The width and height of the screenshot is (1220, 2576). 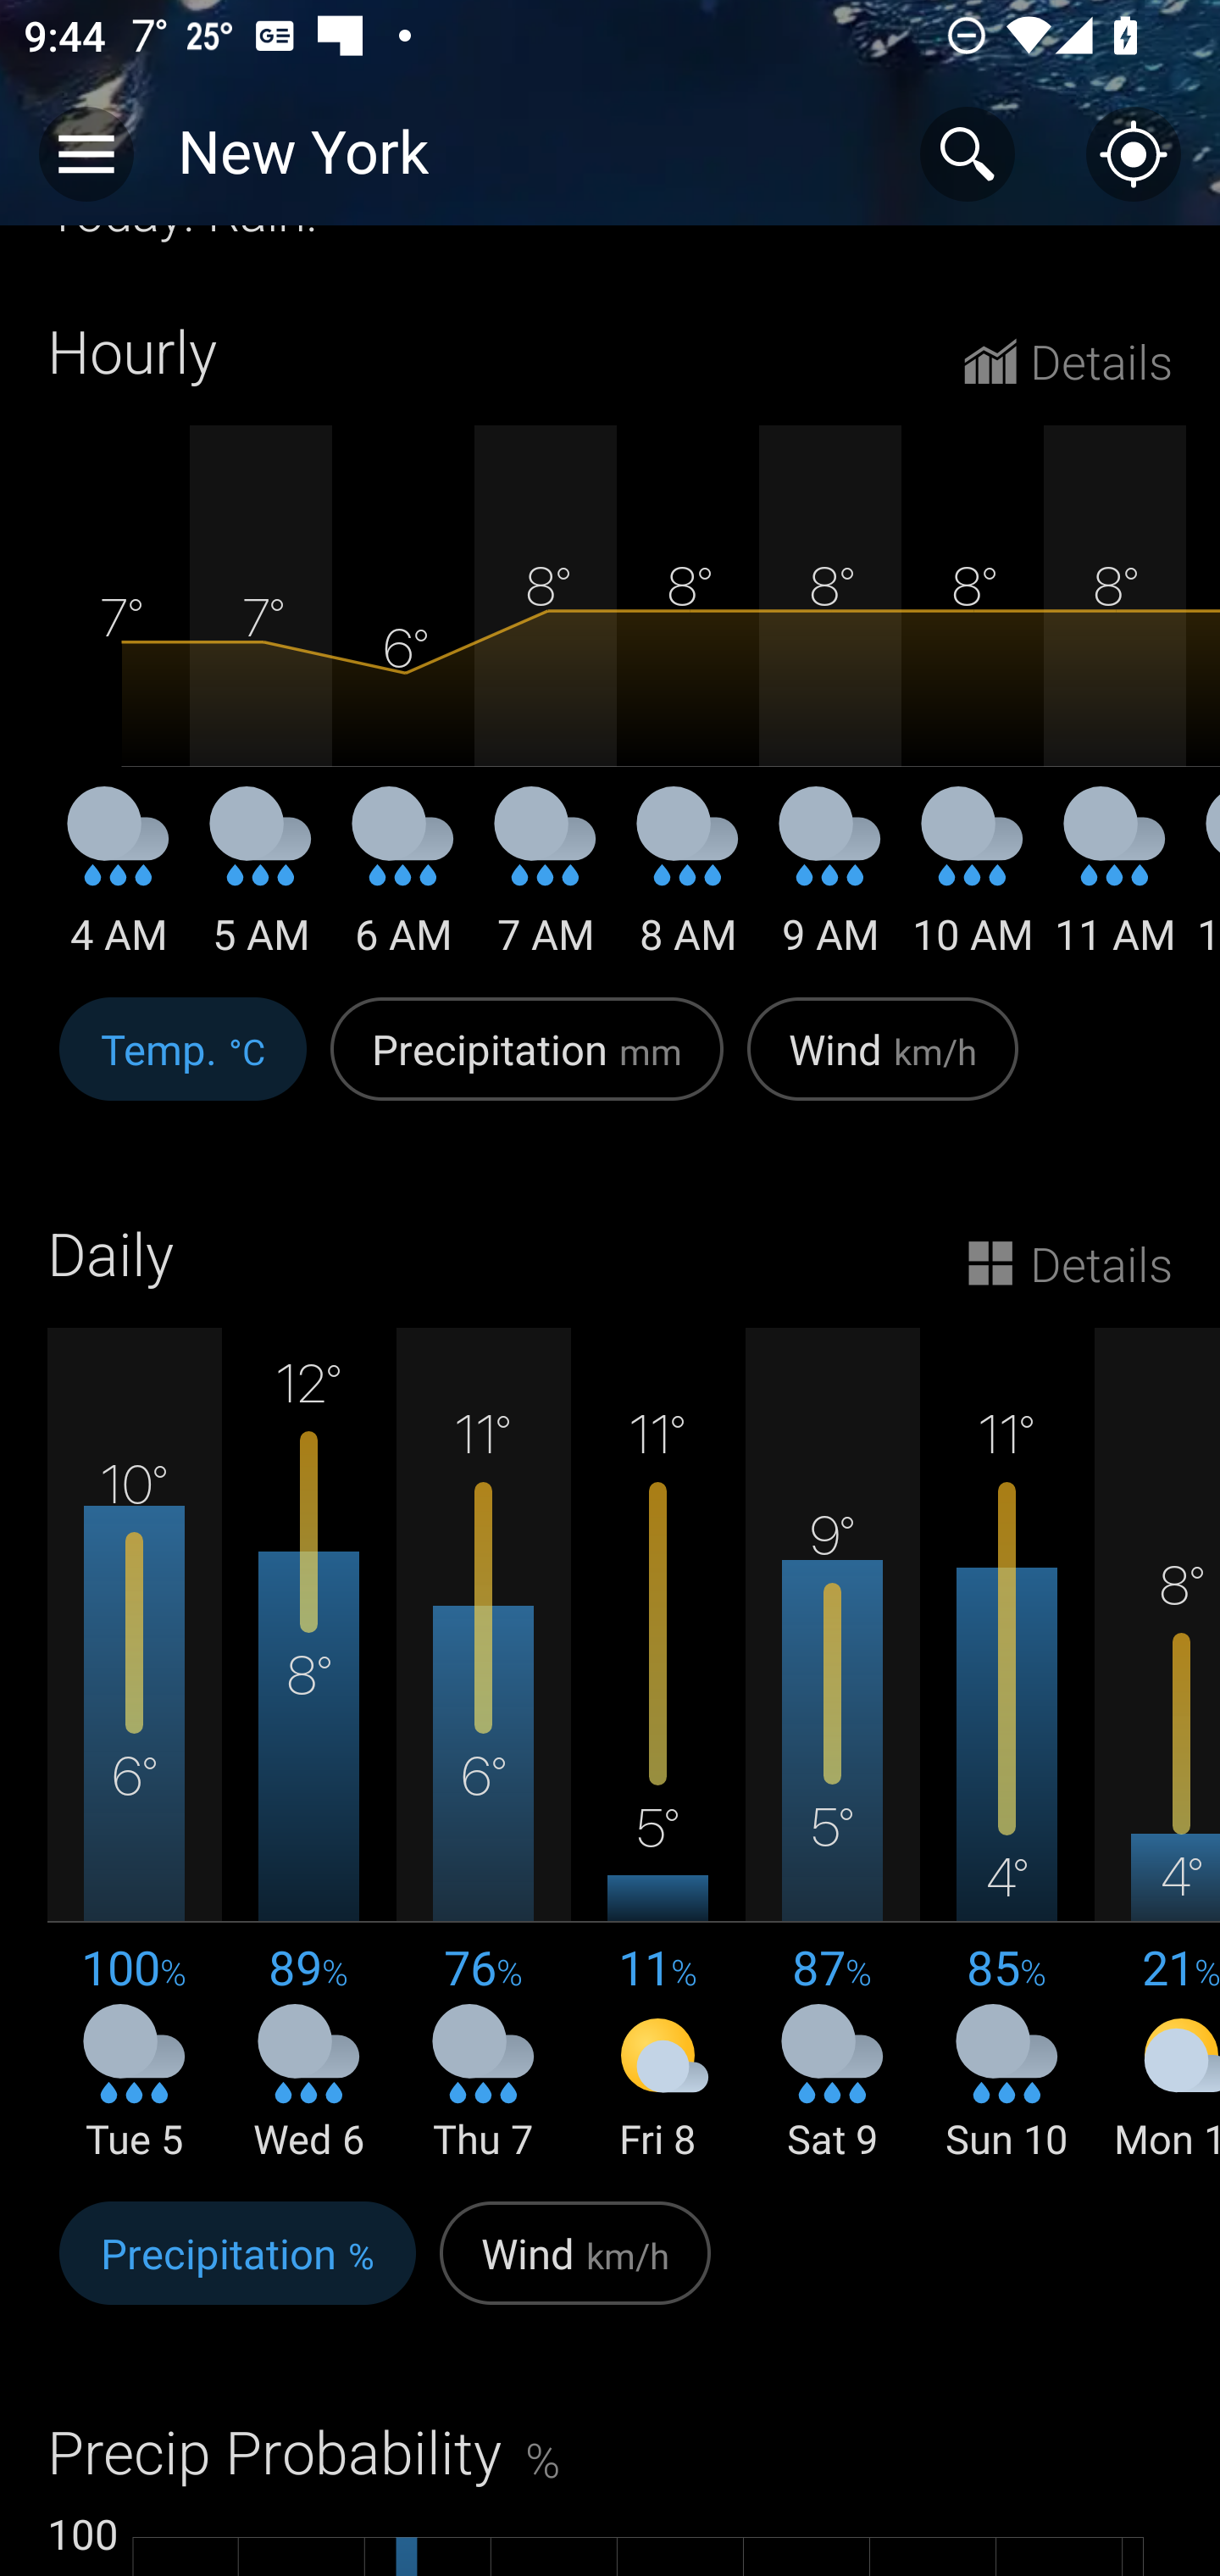 I want to click on 9 AM, so click(x=830, y=883).